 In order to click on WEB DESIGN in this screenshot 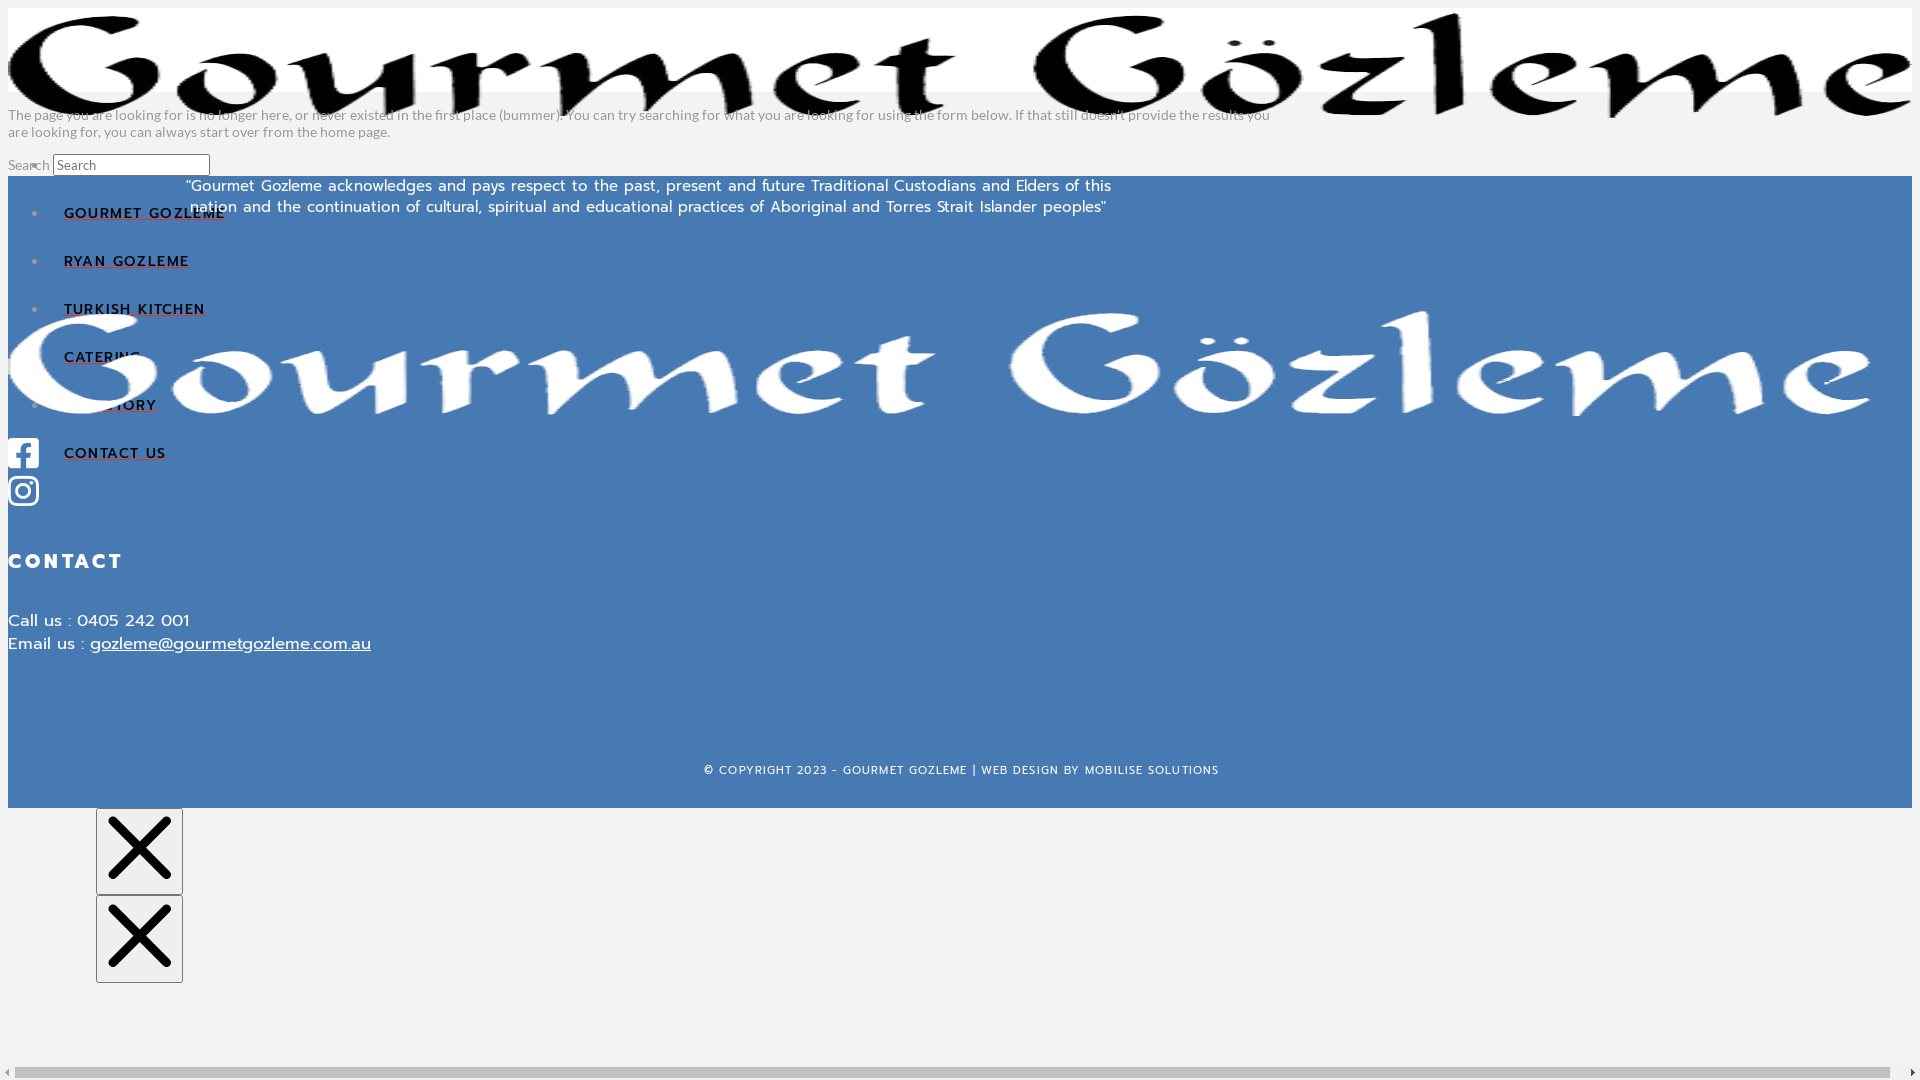, I will do `click(1020, 770)`.